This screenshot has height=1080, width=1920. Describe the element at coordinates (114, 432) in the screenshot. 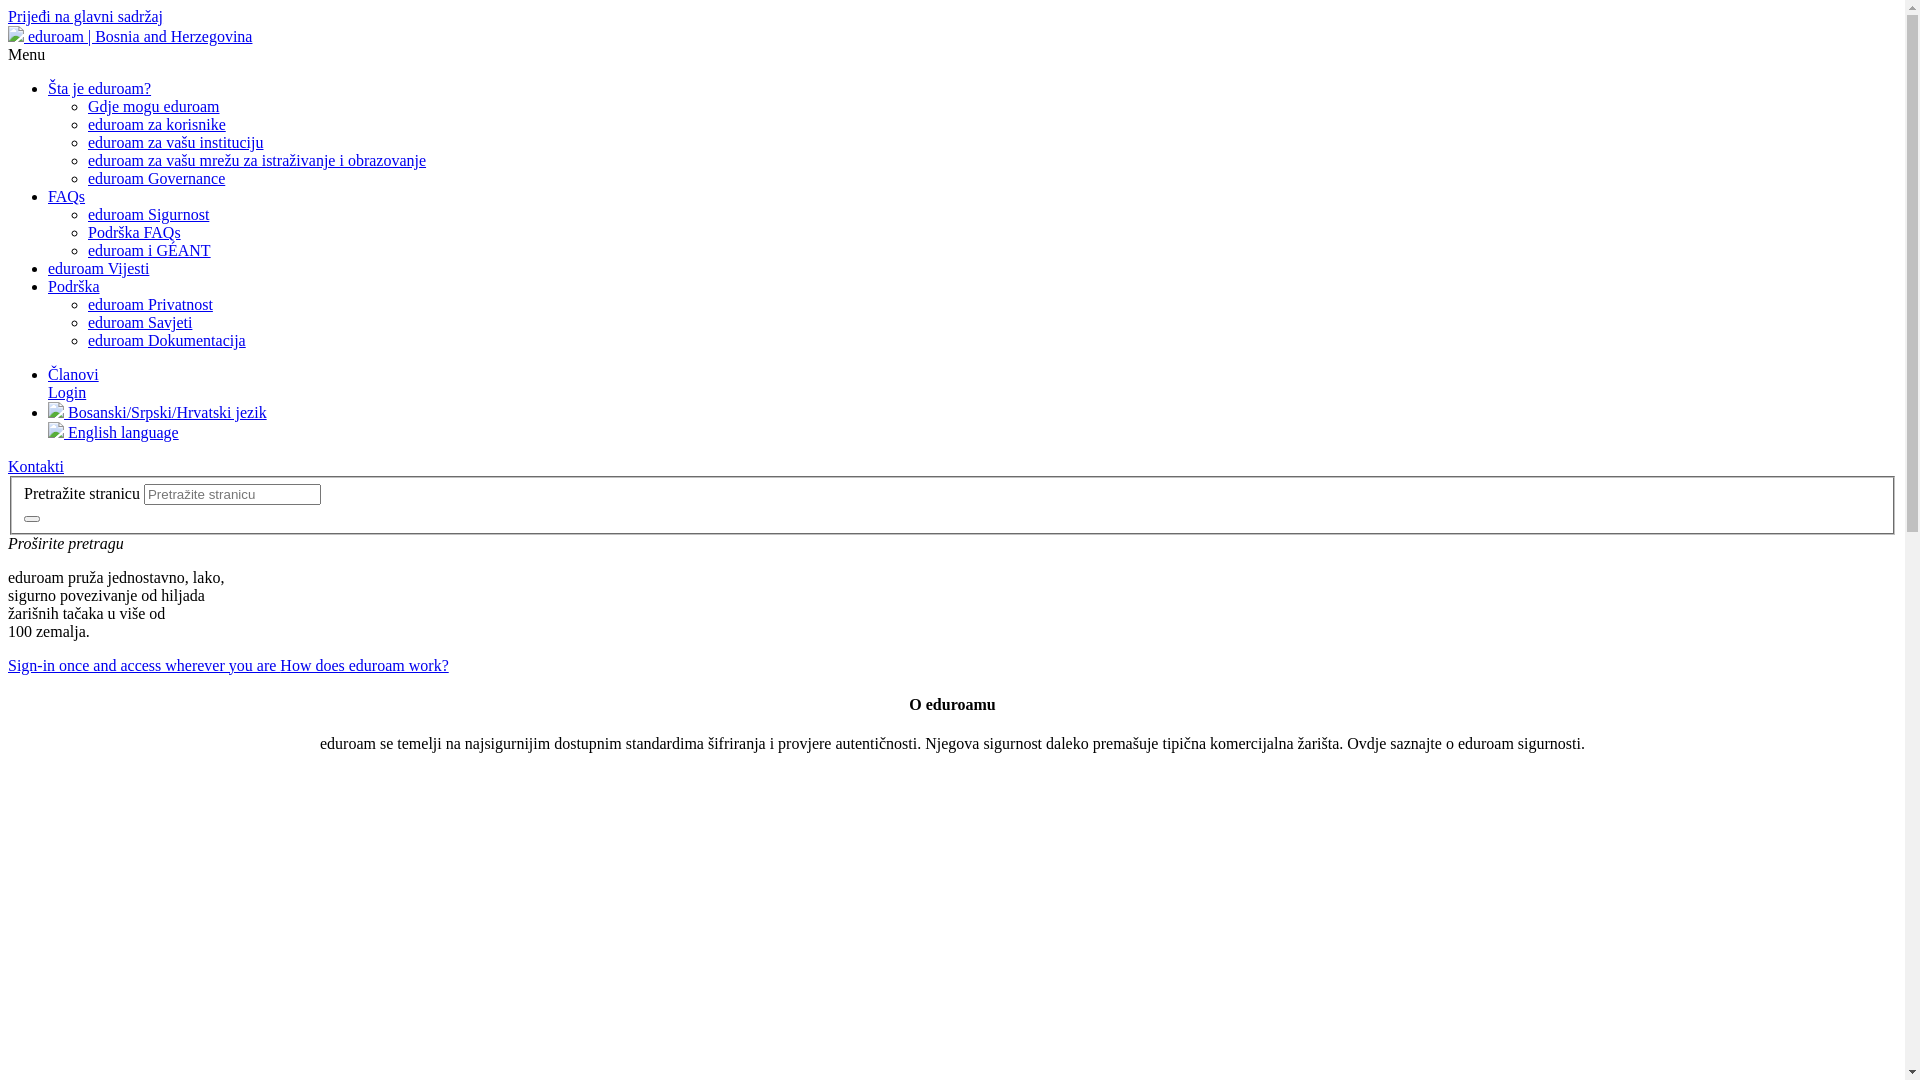

I see `English language` at that location.